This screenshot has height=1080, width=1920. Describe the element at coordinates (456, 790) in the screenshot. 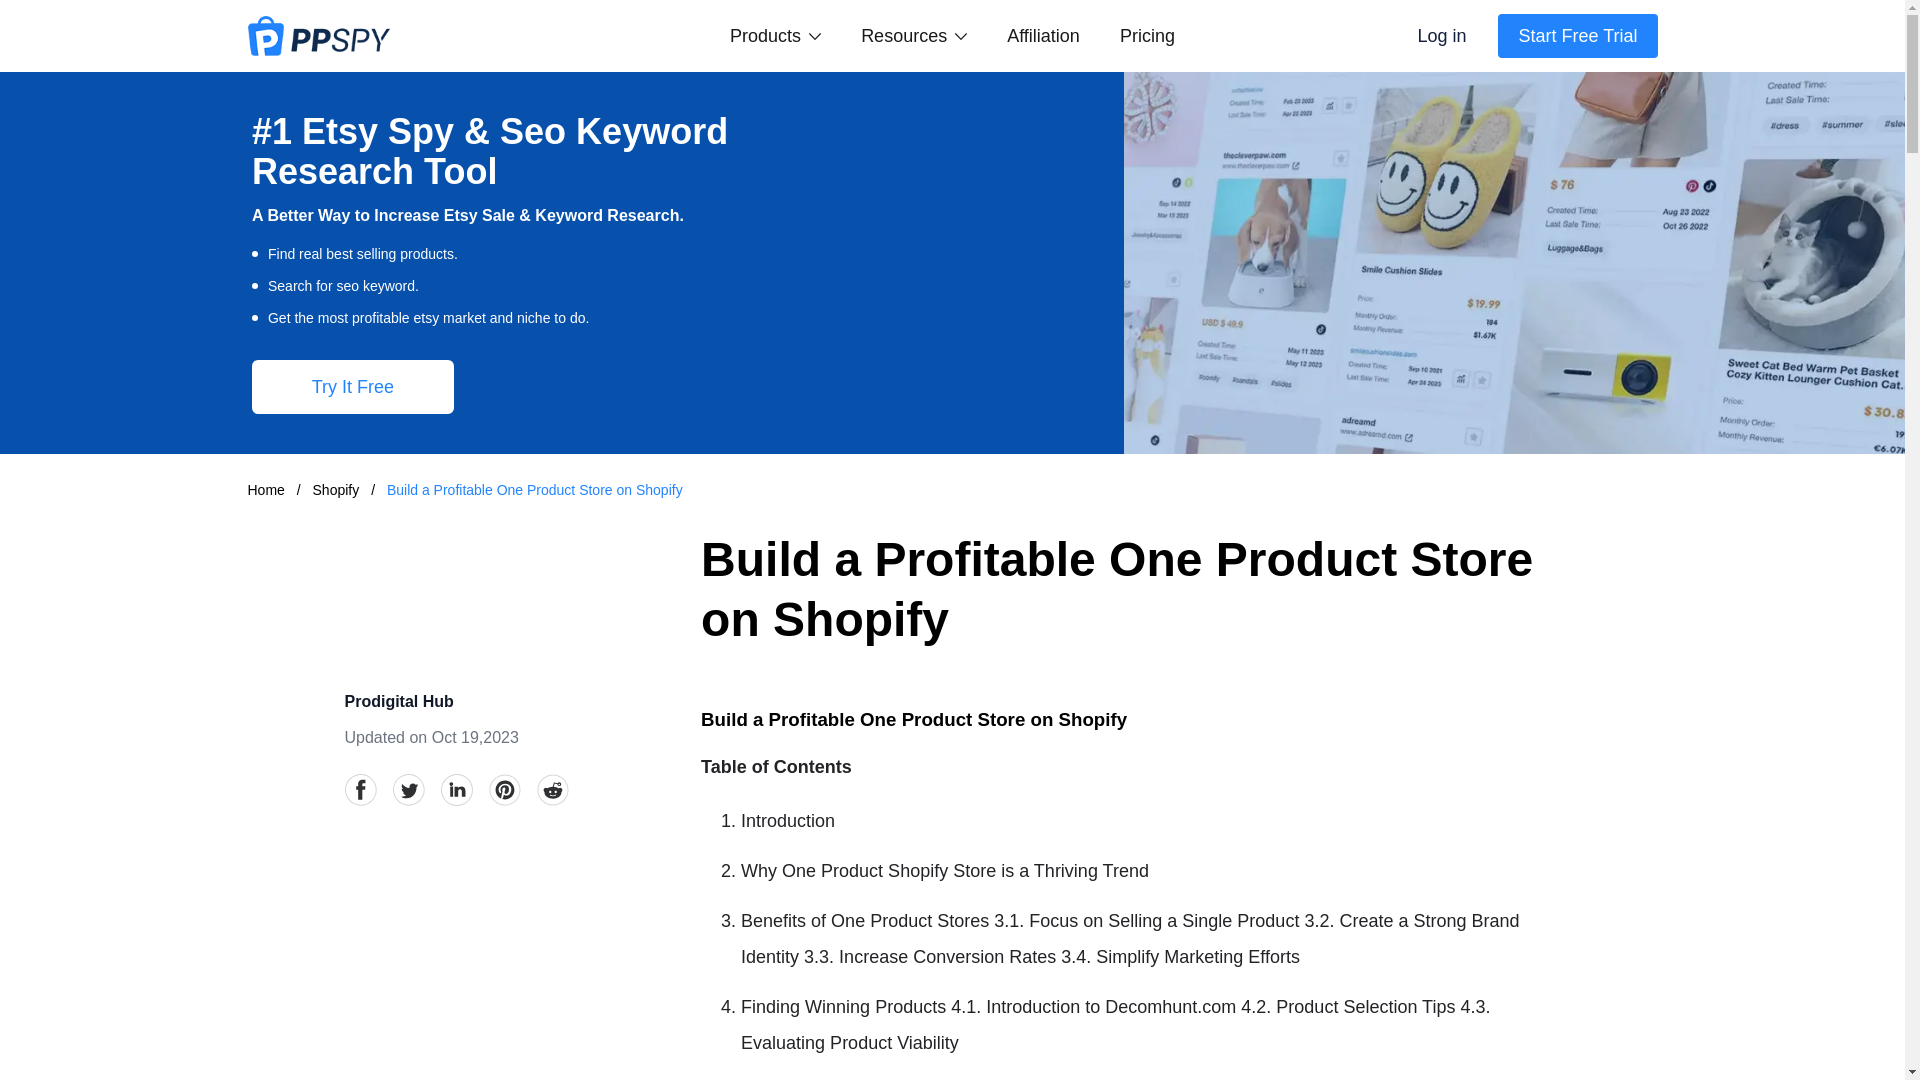

I see `linkedin` at that location.